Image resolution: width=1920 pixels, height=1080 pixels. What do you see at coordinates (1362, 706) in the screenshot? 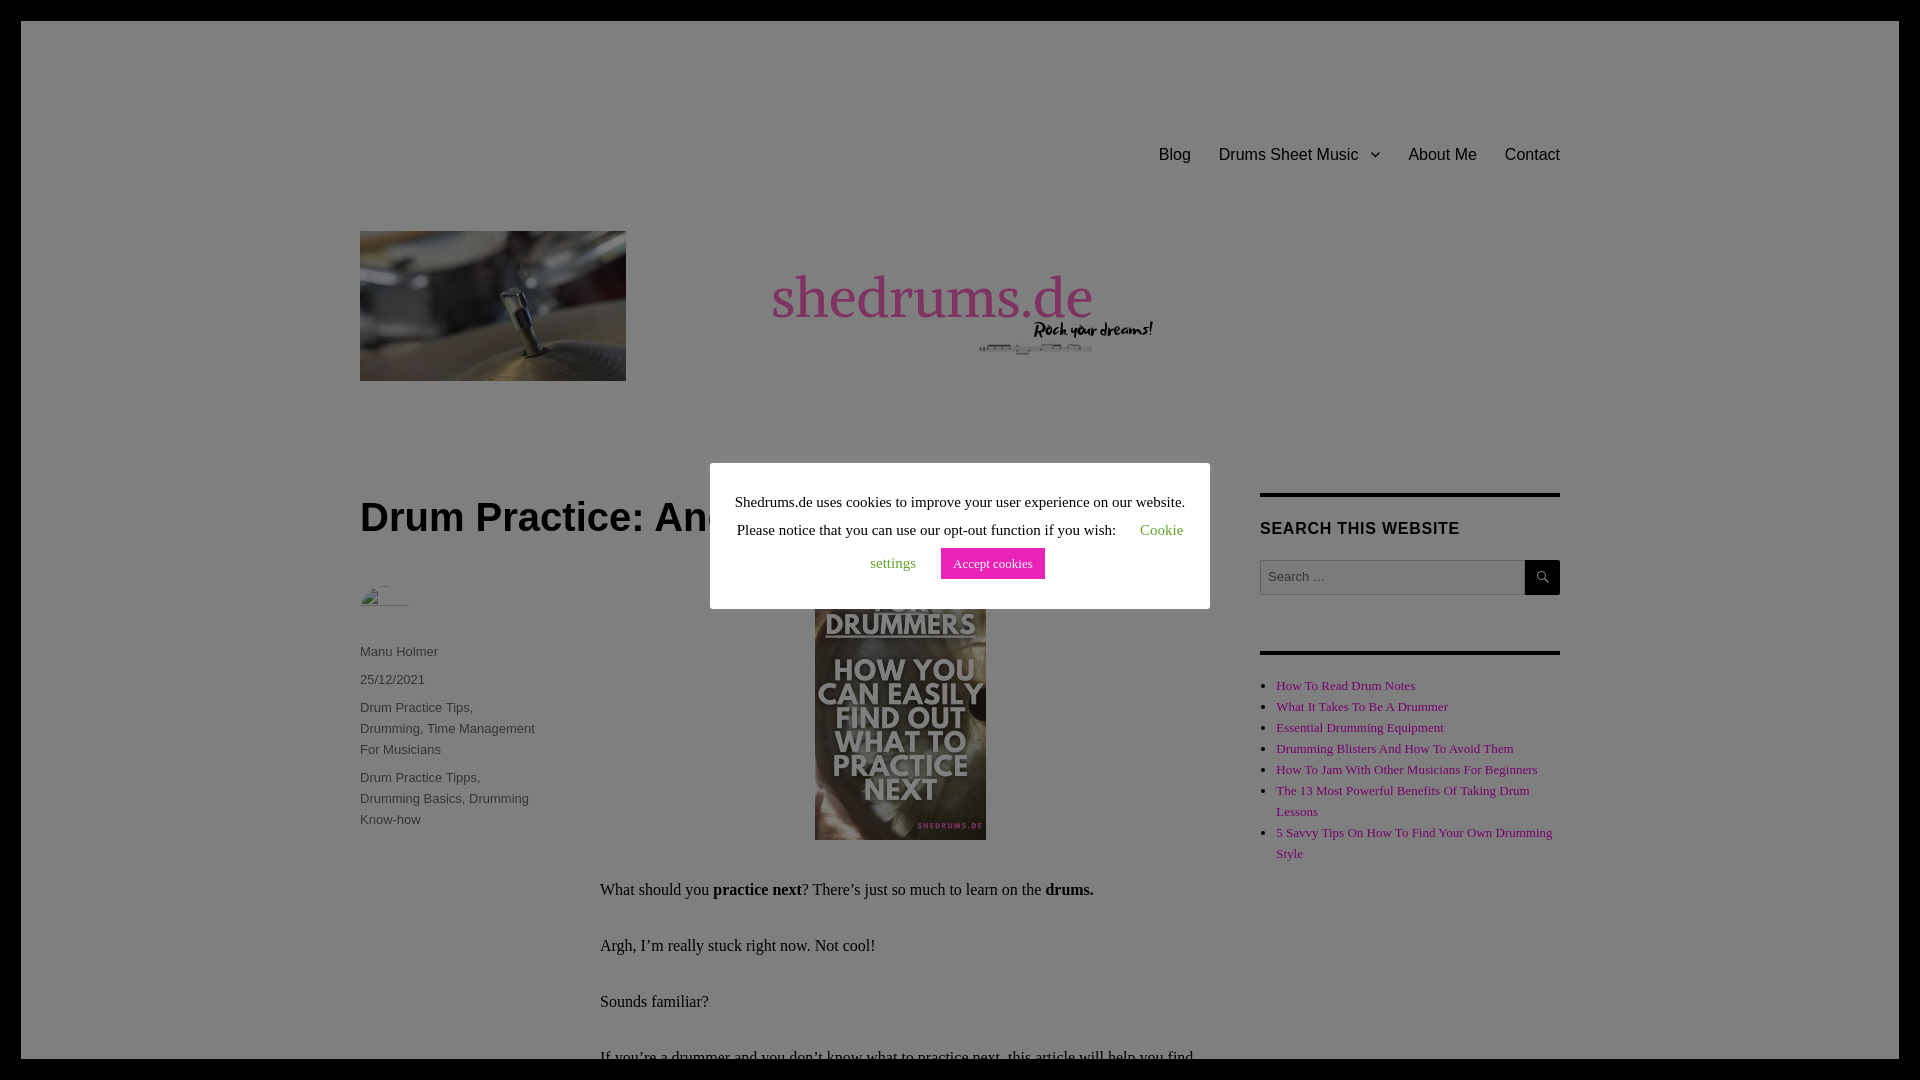
I see `What It Takes To Be A Drummer` at bounding box center [1362, 706].